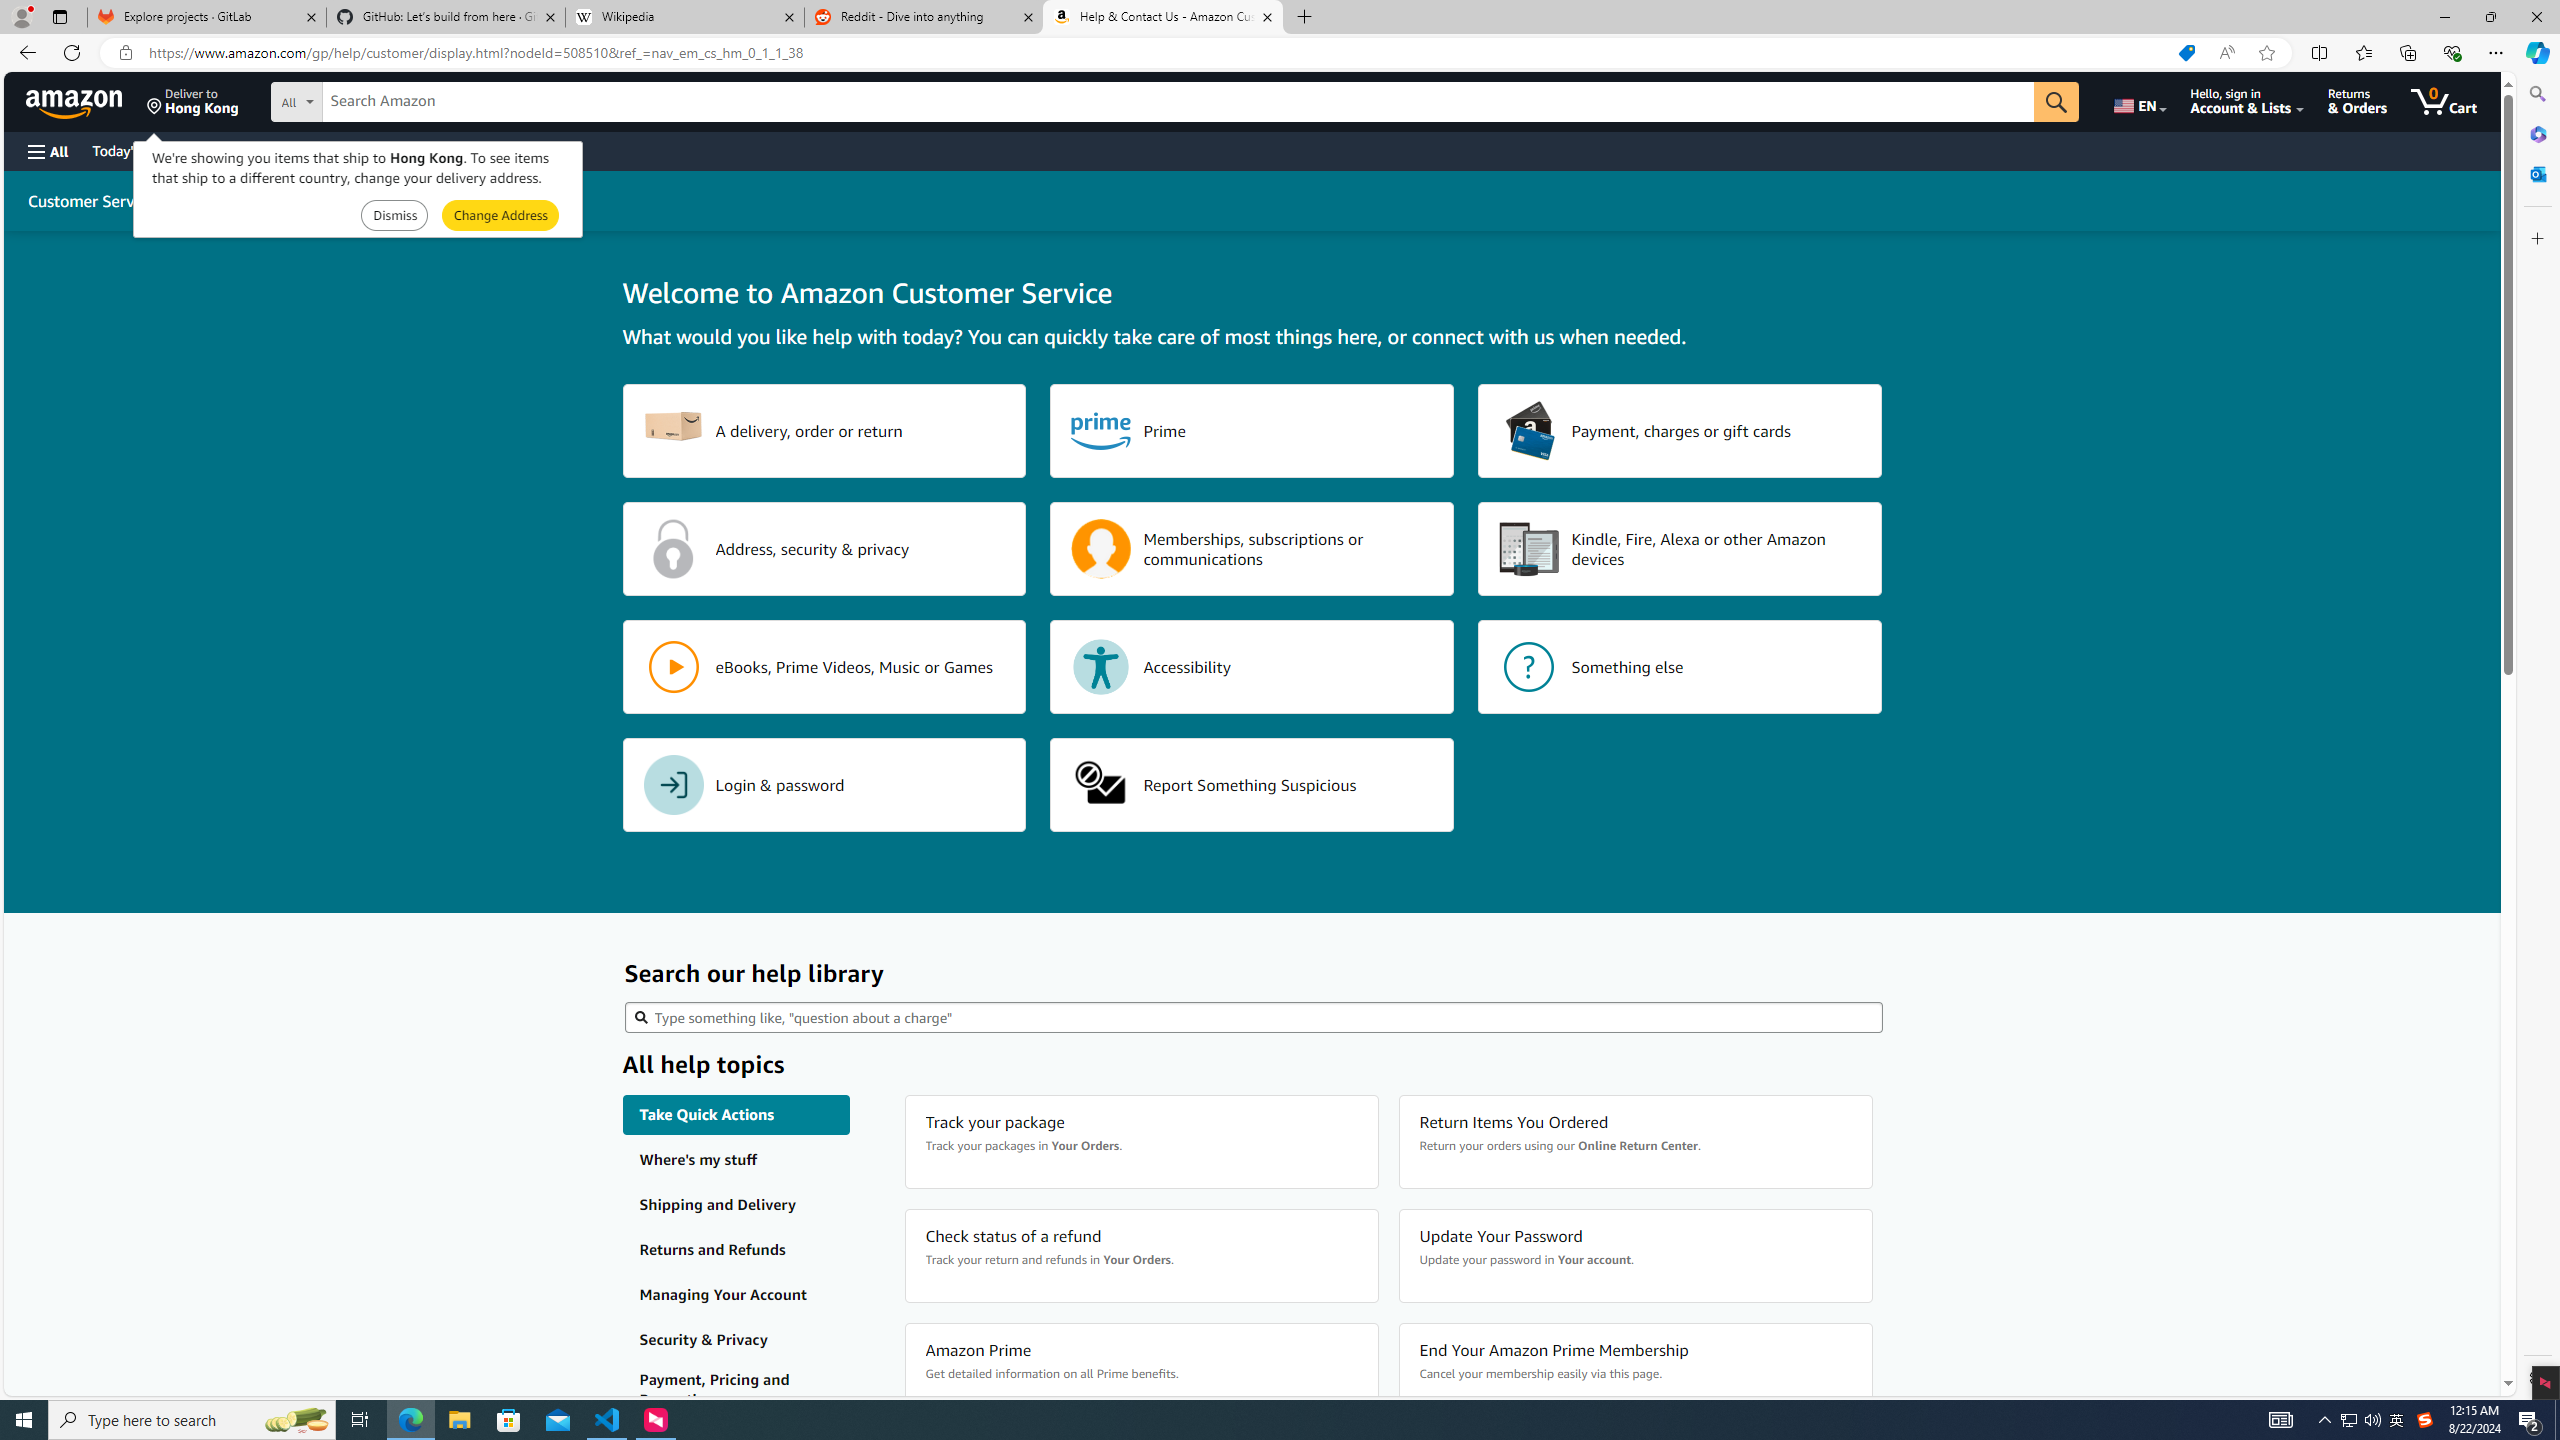 The height and width of the screenshot is (1440, 2560). What do you see at coordinates (76, 101) in the screenshot?
I see `Amazon` at bounding box center [76, 101].